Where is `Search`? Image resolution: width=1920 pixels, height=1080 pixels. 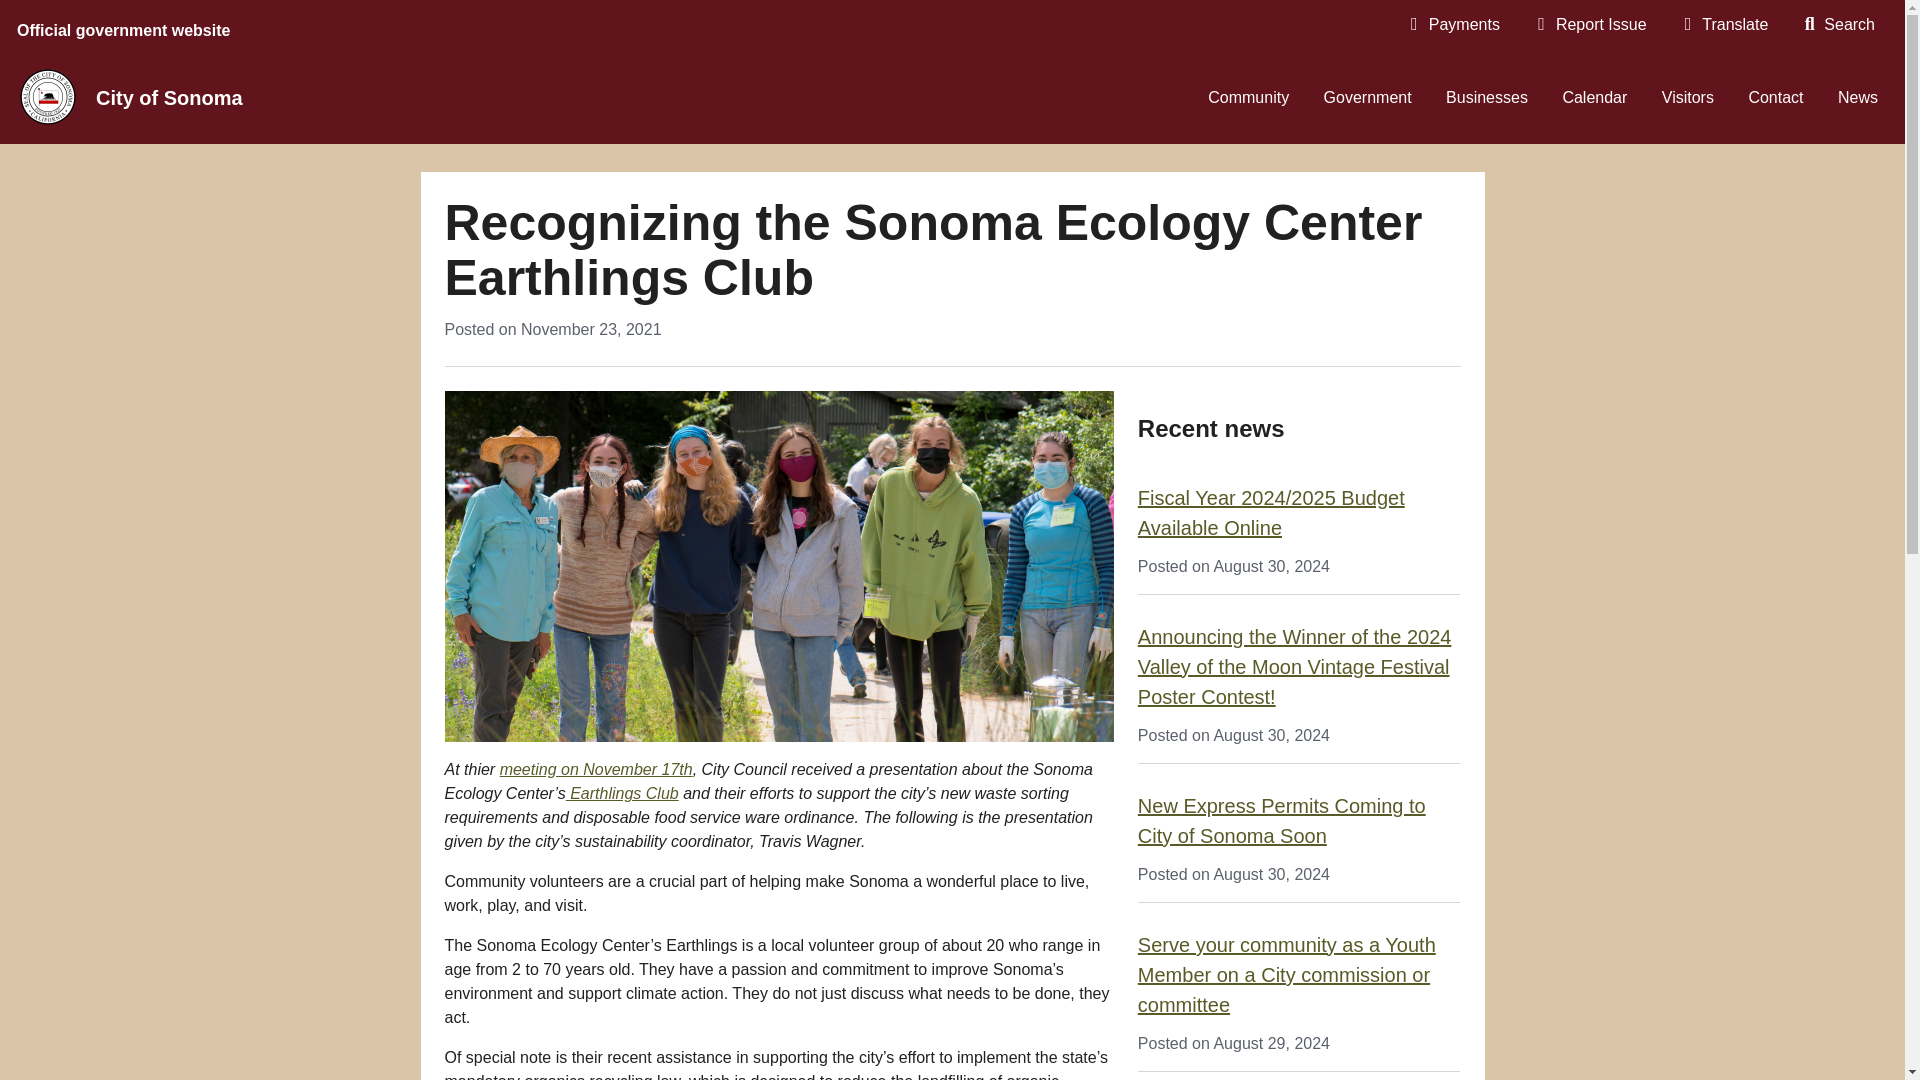 Search is located at coordinates (1838, 24).